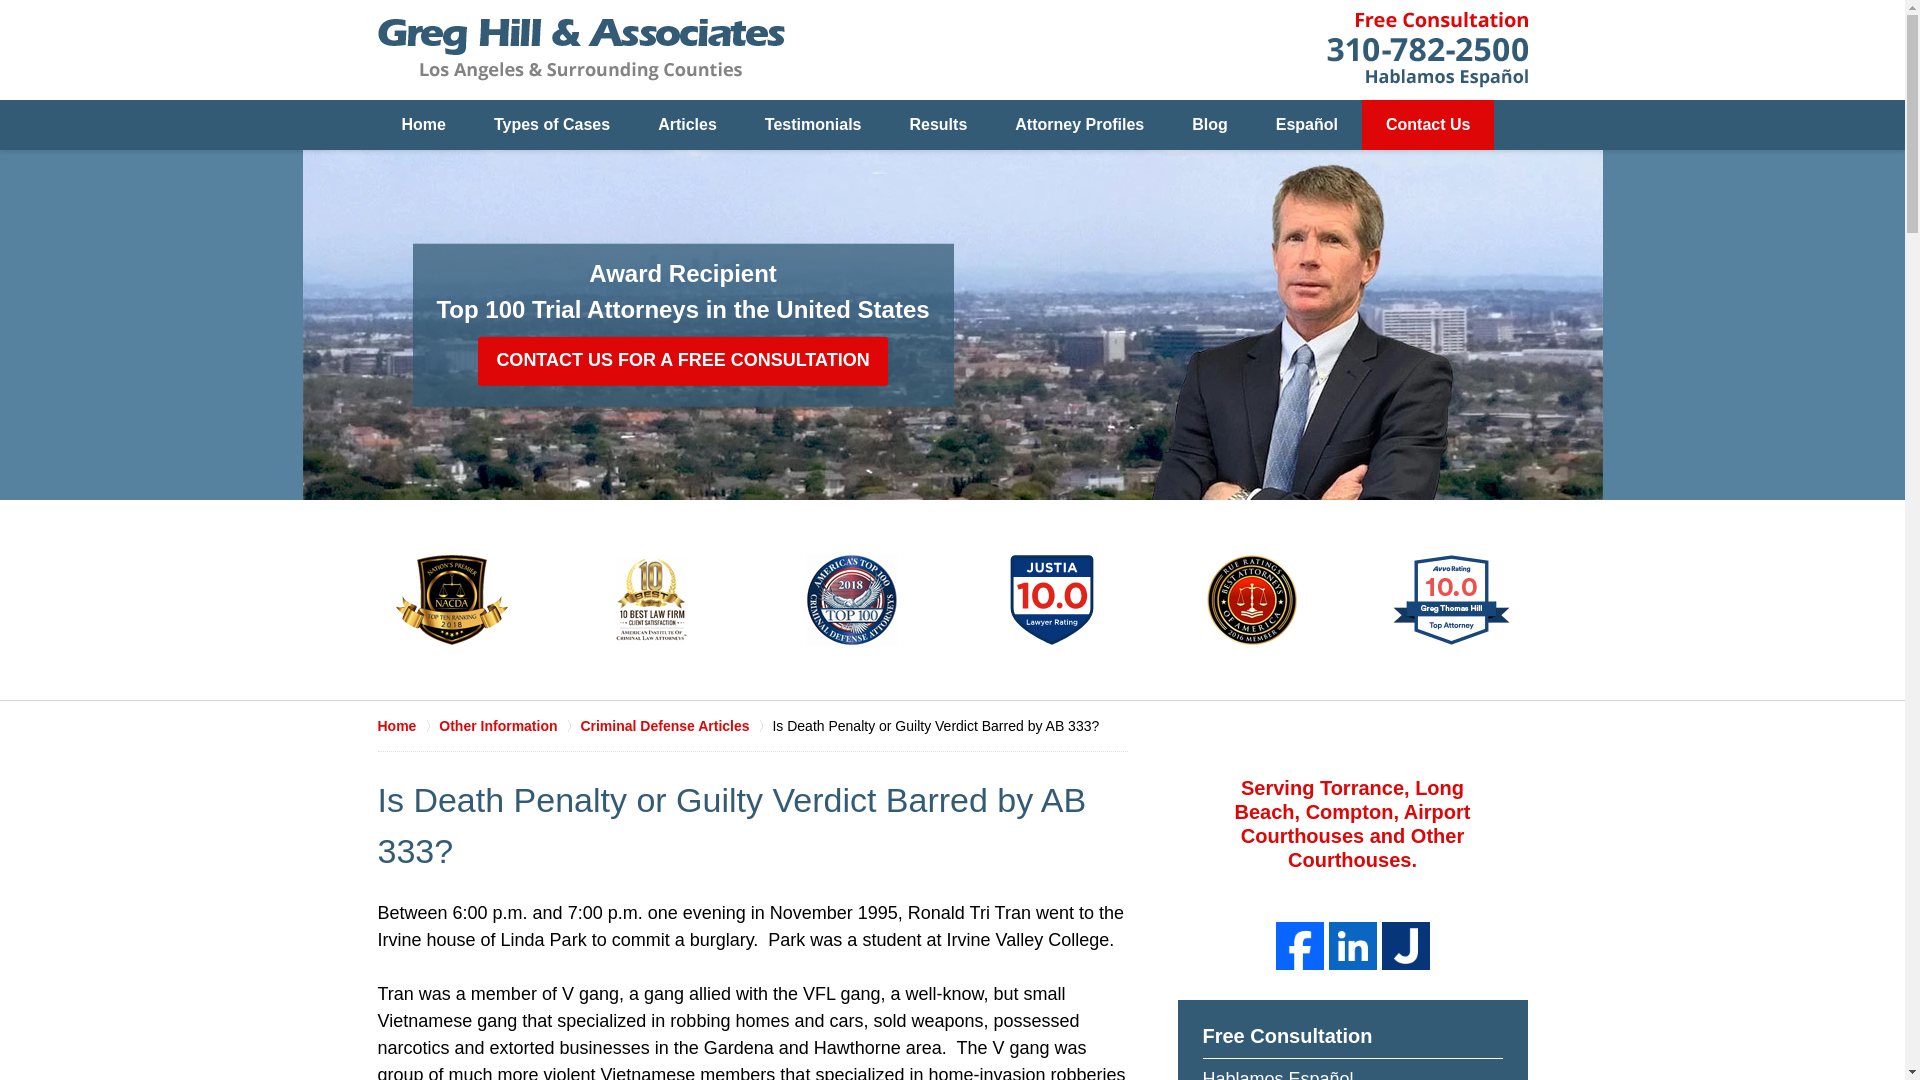 The width and height of the screenshot is (1920, 1080). Describe the element at coordinates (424, 125) in the screenshot. I see `Home` at that location.